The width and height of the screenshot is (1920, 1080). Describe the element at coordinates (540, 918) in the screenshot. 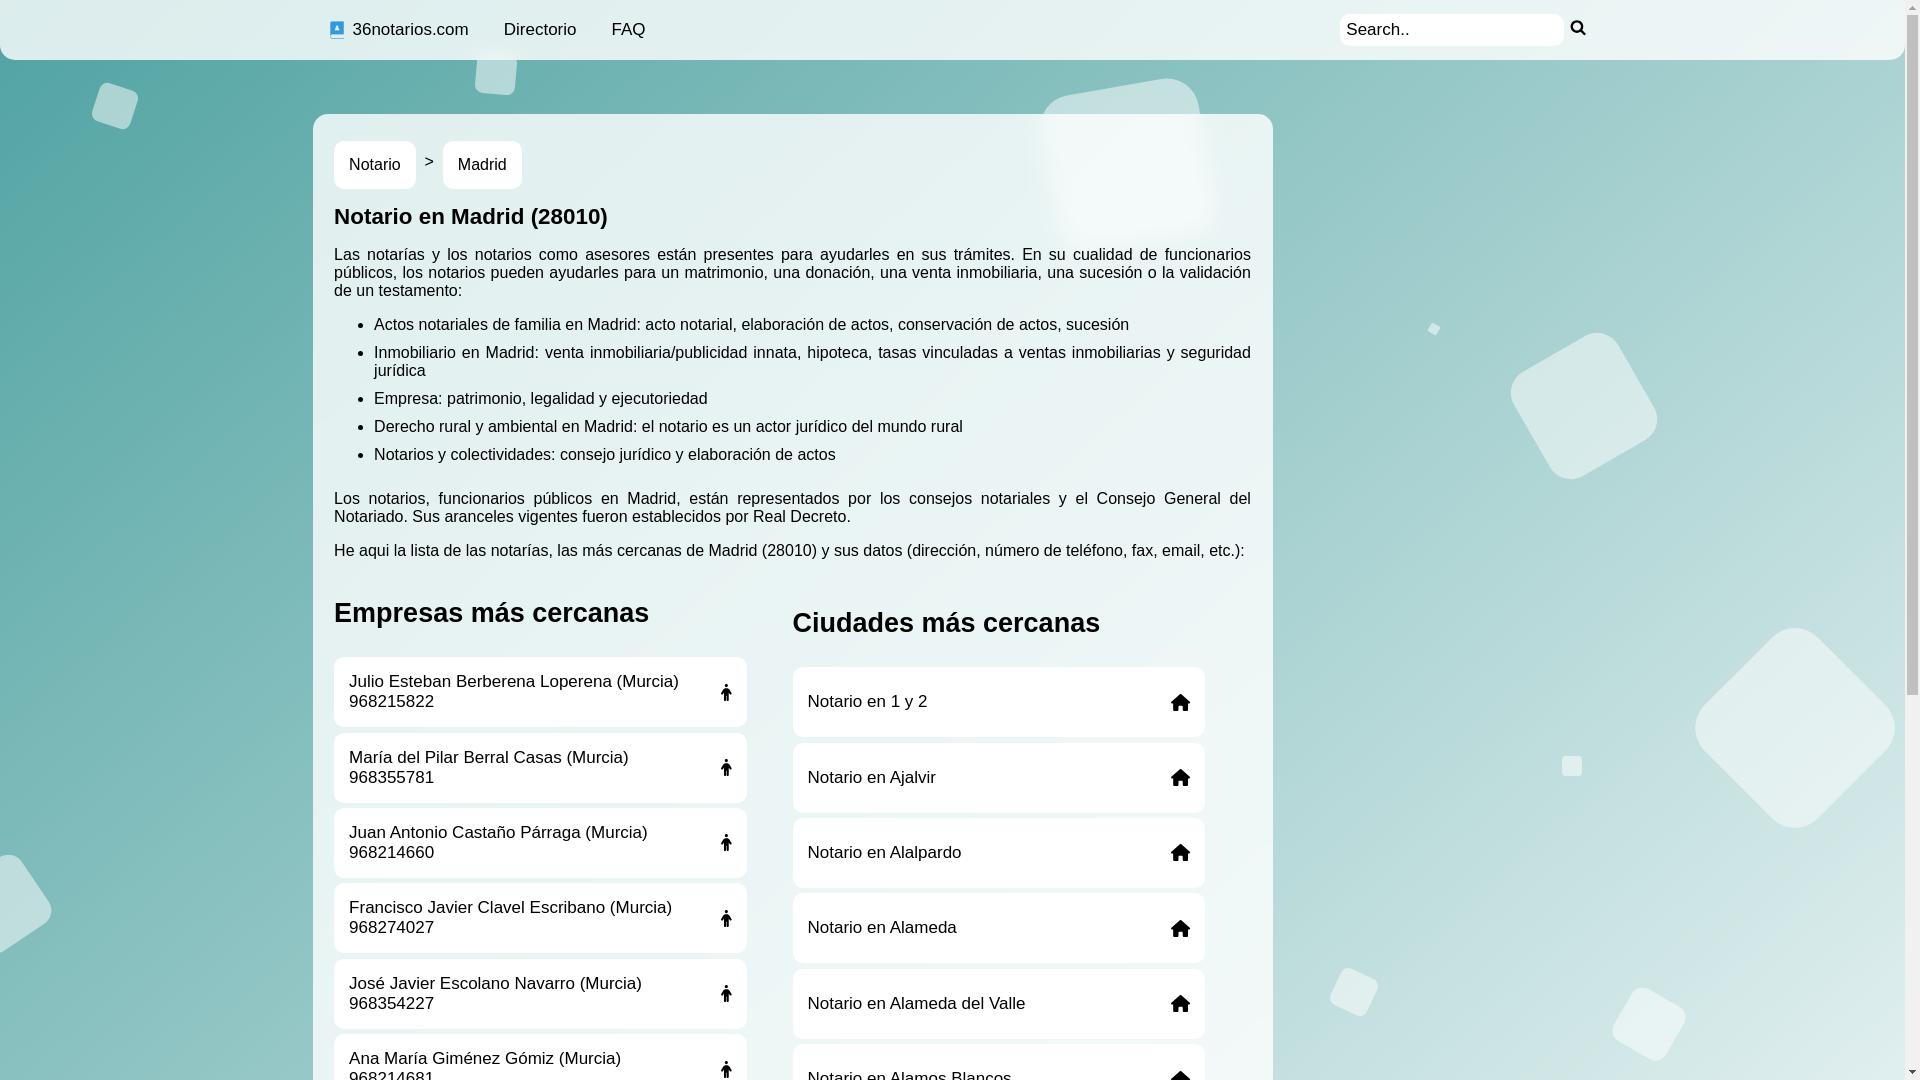

I see `Francisco Javier Clavel Escribano (Murcia)
968274027` at that location.